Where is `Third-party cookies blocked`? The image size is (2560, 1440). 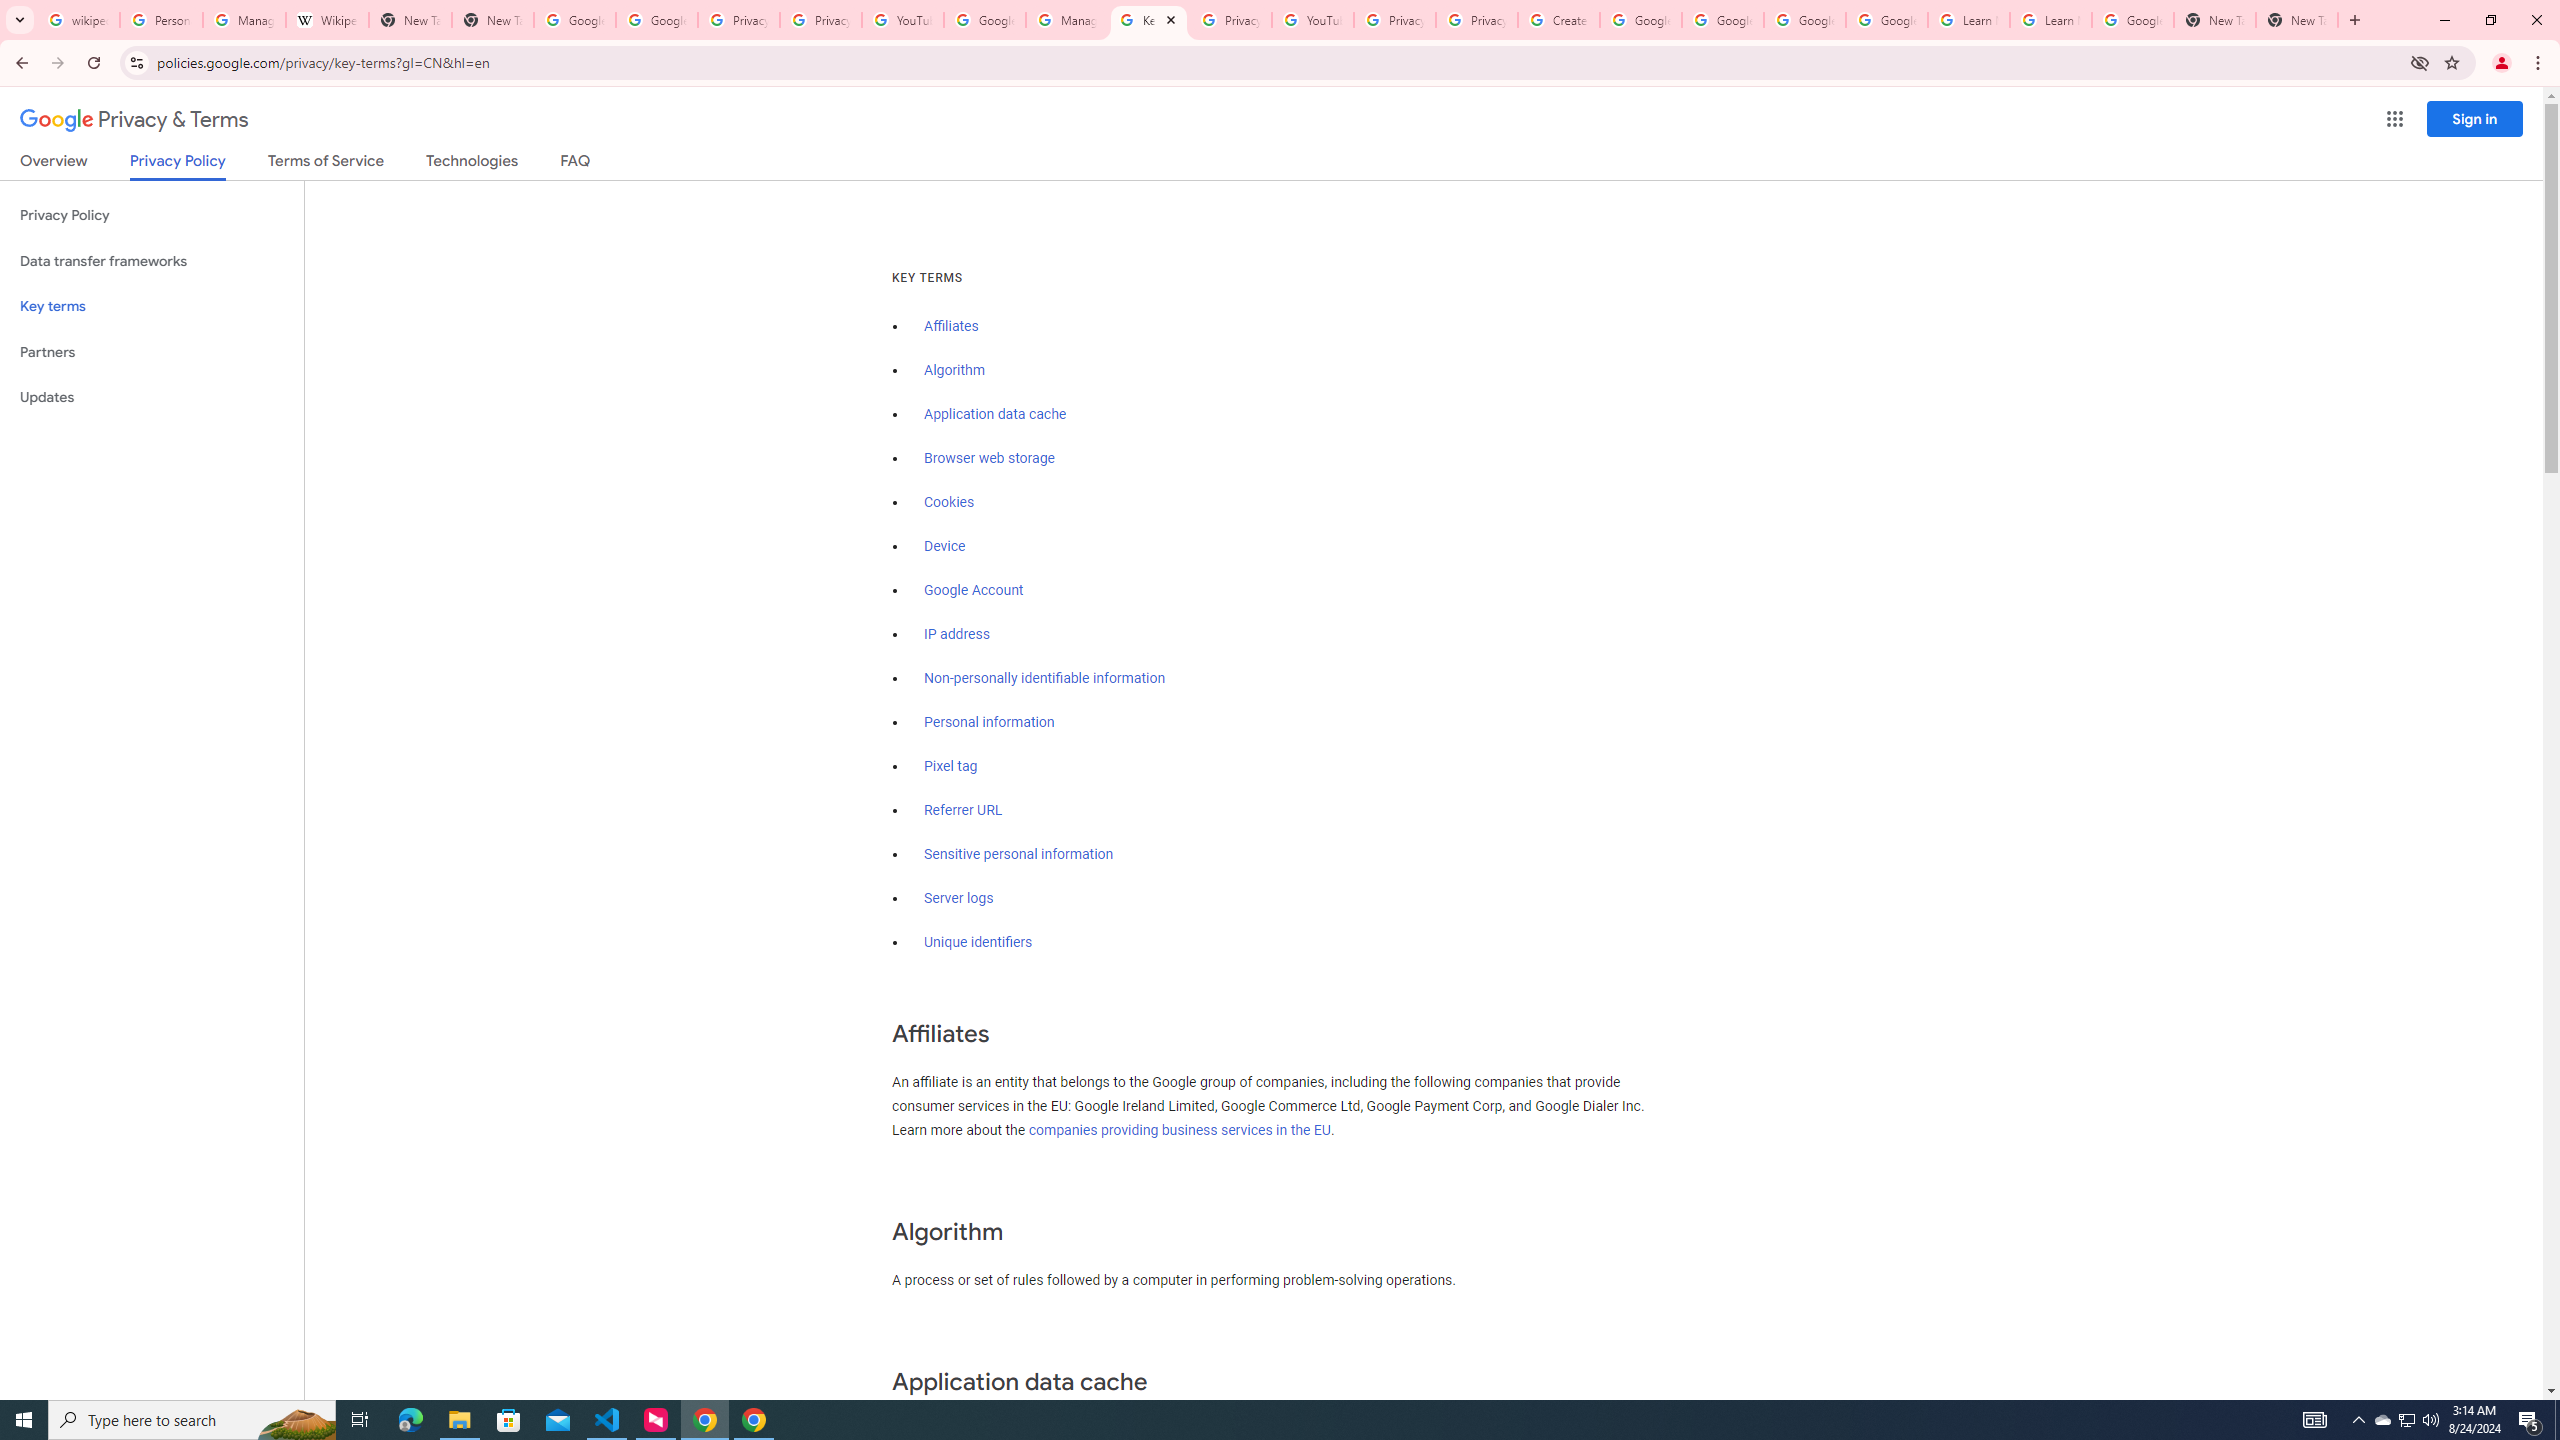 Third-party cookies blocked is located at coordinates (2420, 62).